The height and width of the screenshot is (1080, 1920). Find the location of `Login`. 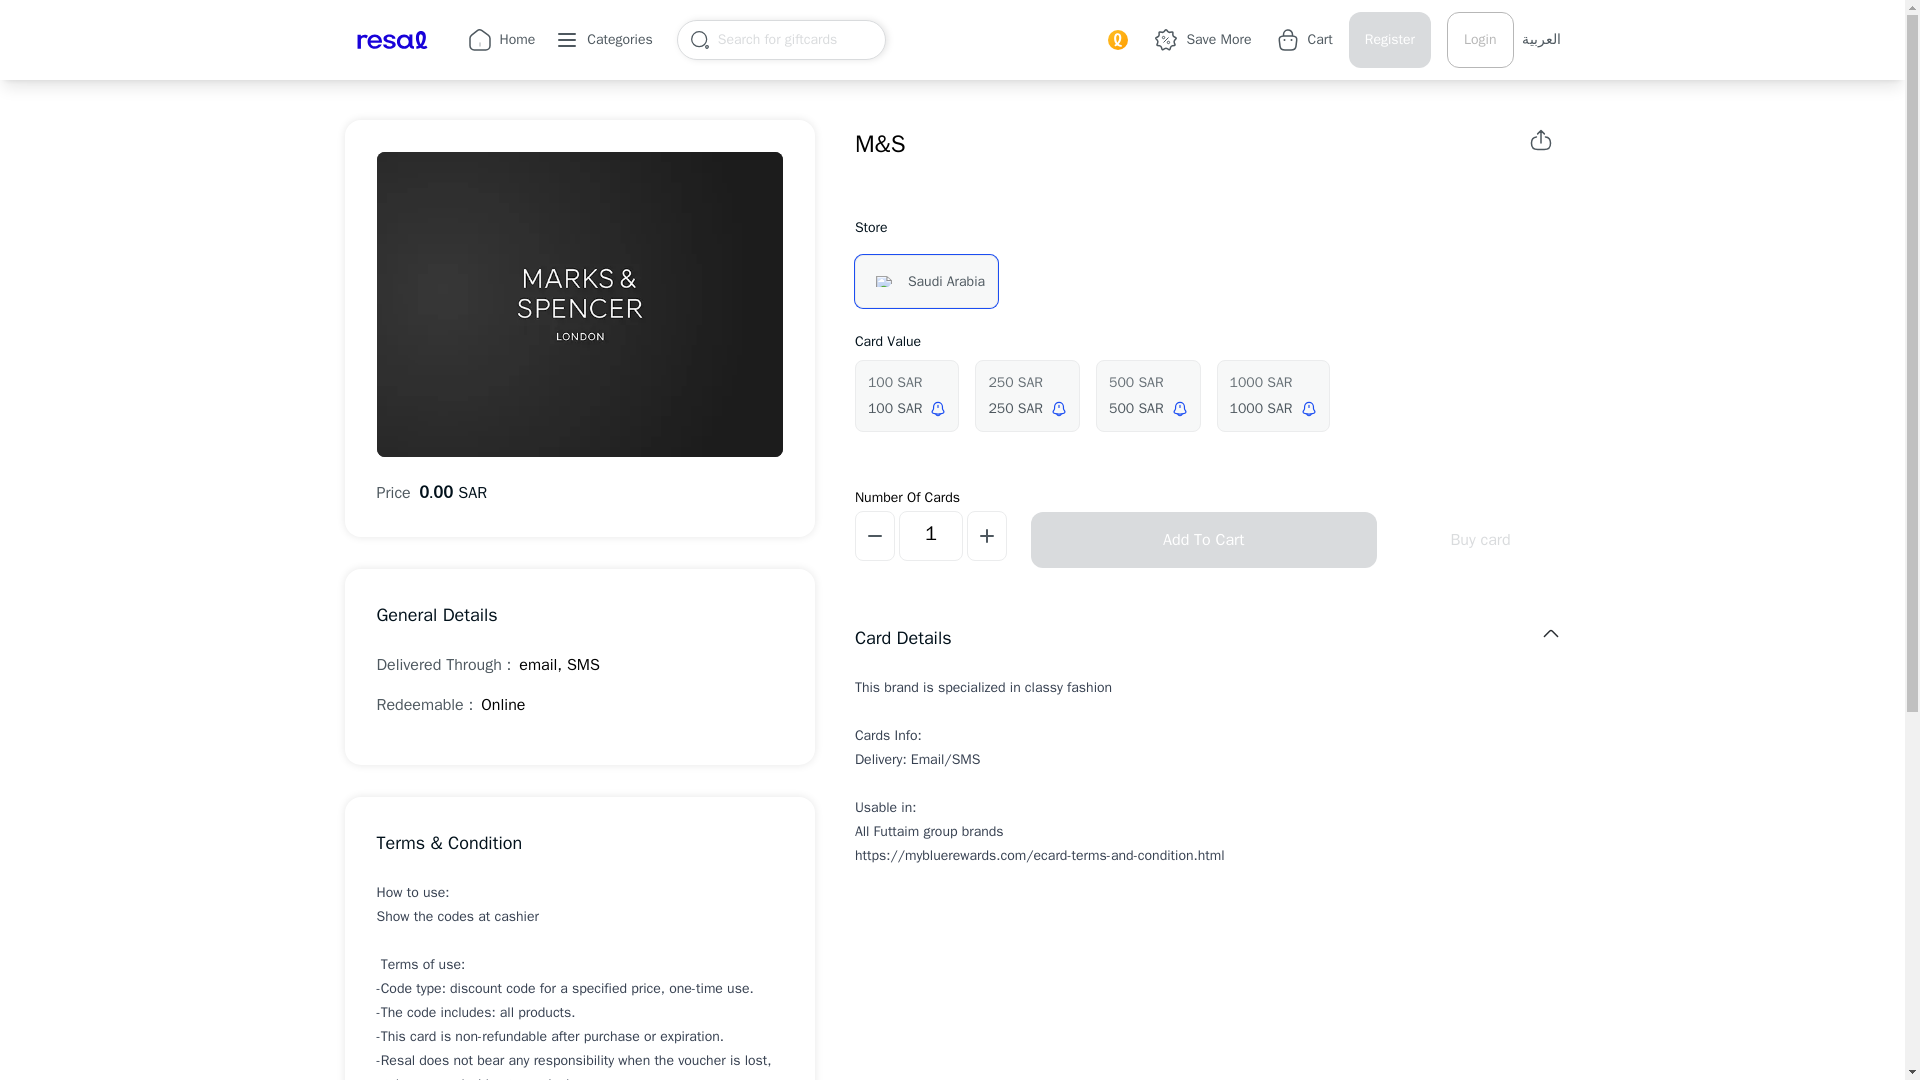

Login is located at coordinates (1480, 40).